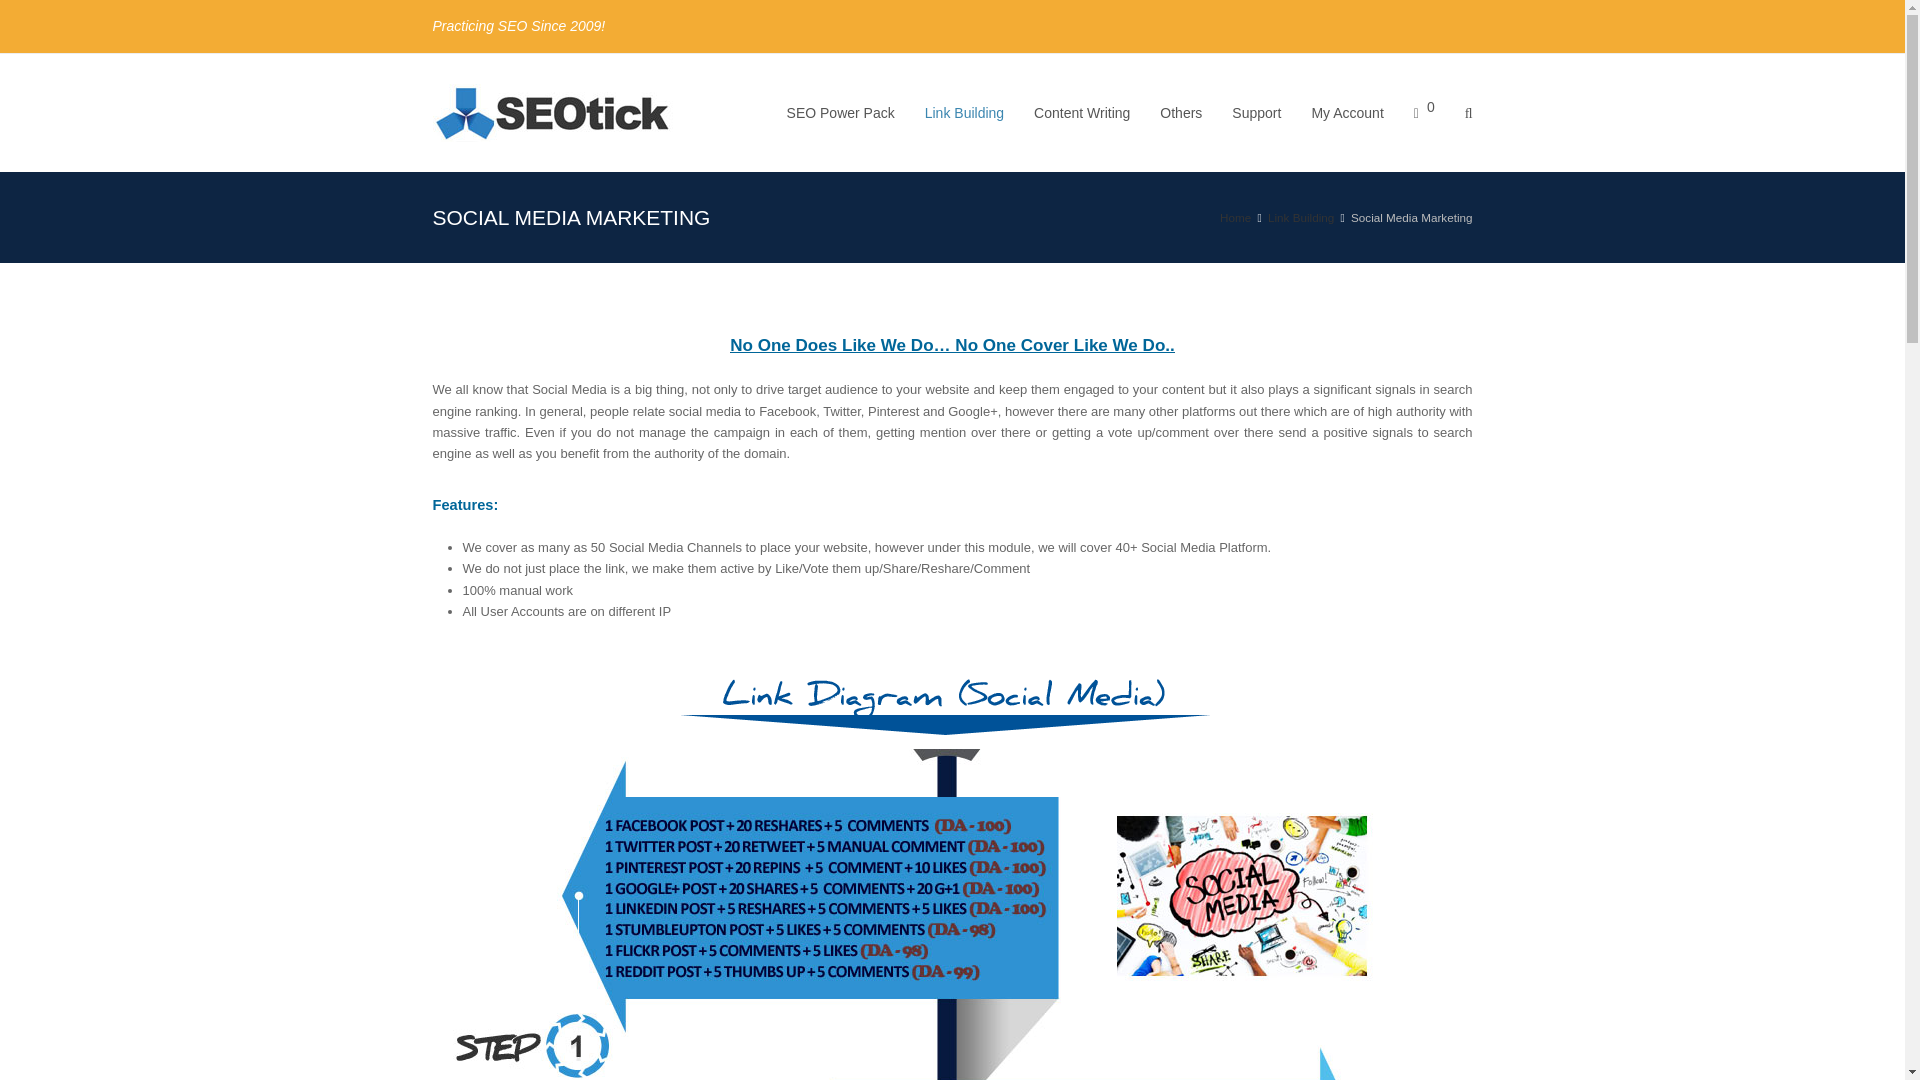 Image resolution: width=1920 pixels, height=1080 pixels. What do you see at coordinates (1300, 216) in the screenshot?
I see `Link Building` at bounding box center [1300, 216].